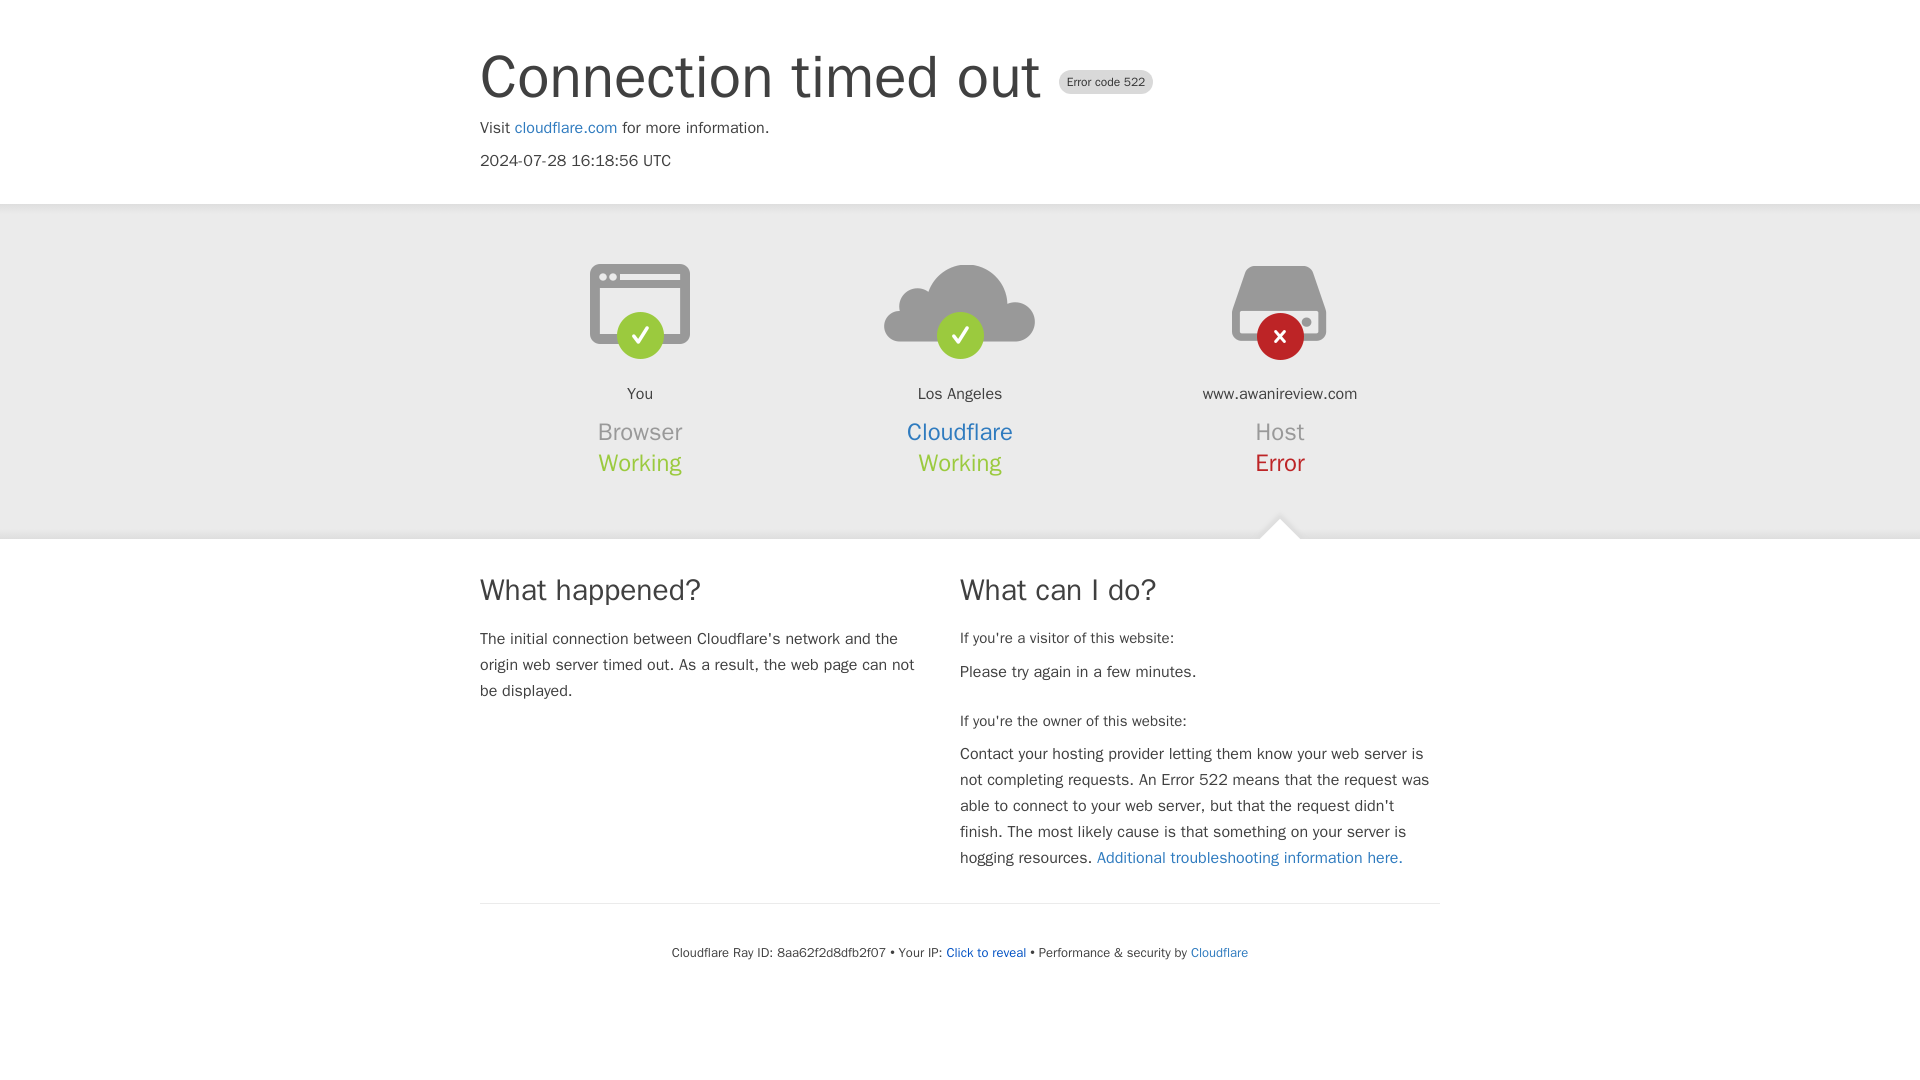  Describe the element at coordinates (1219, 952) in the screenshot. I see `Cloudflare` at that location.